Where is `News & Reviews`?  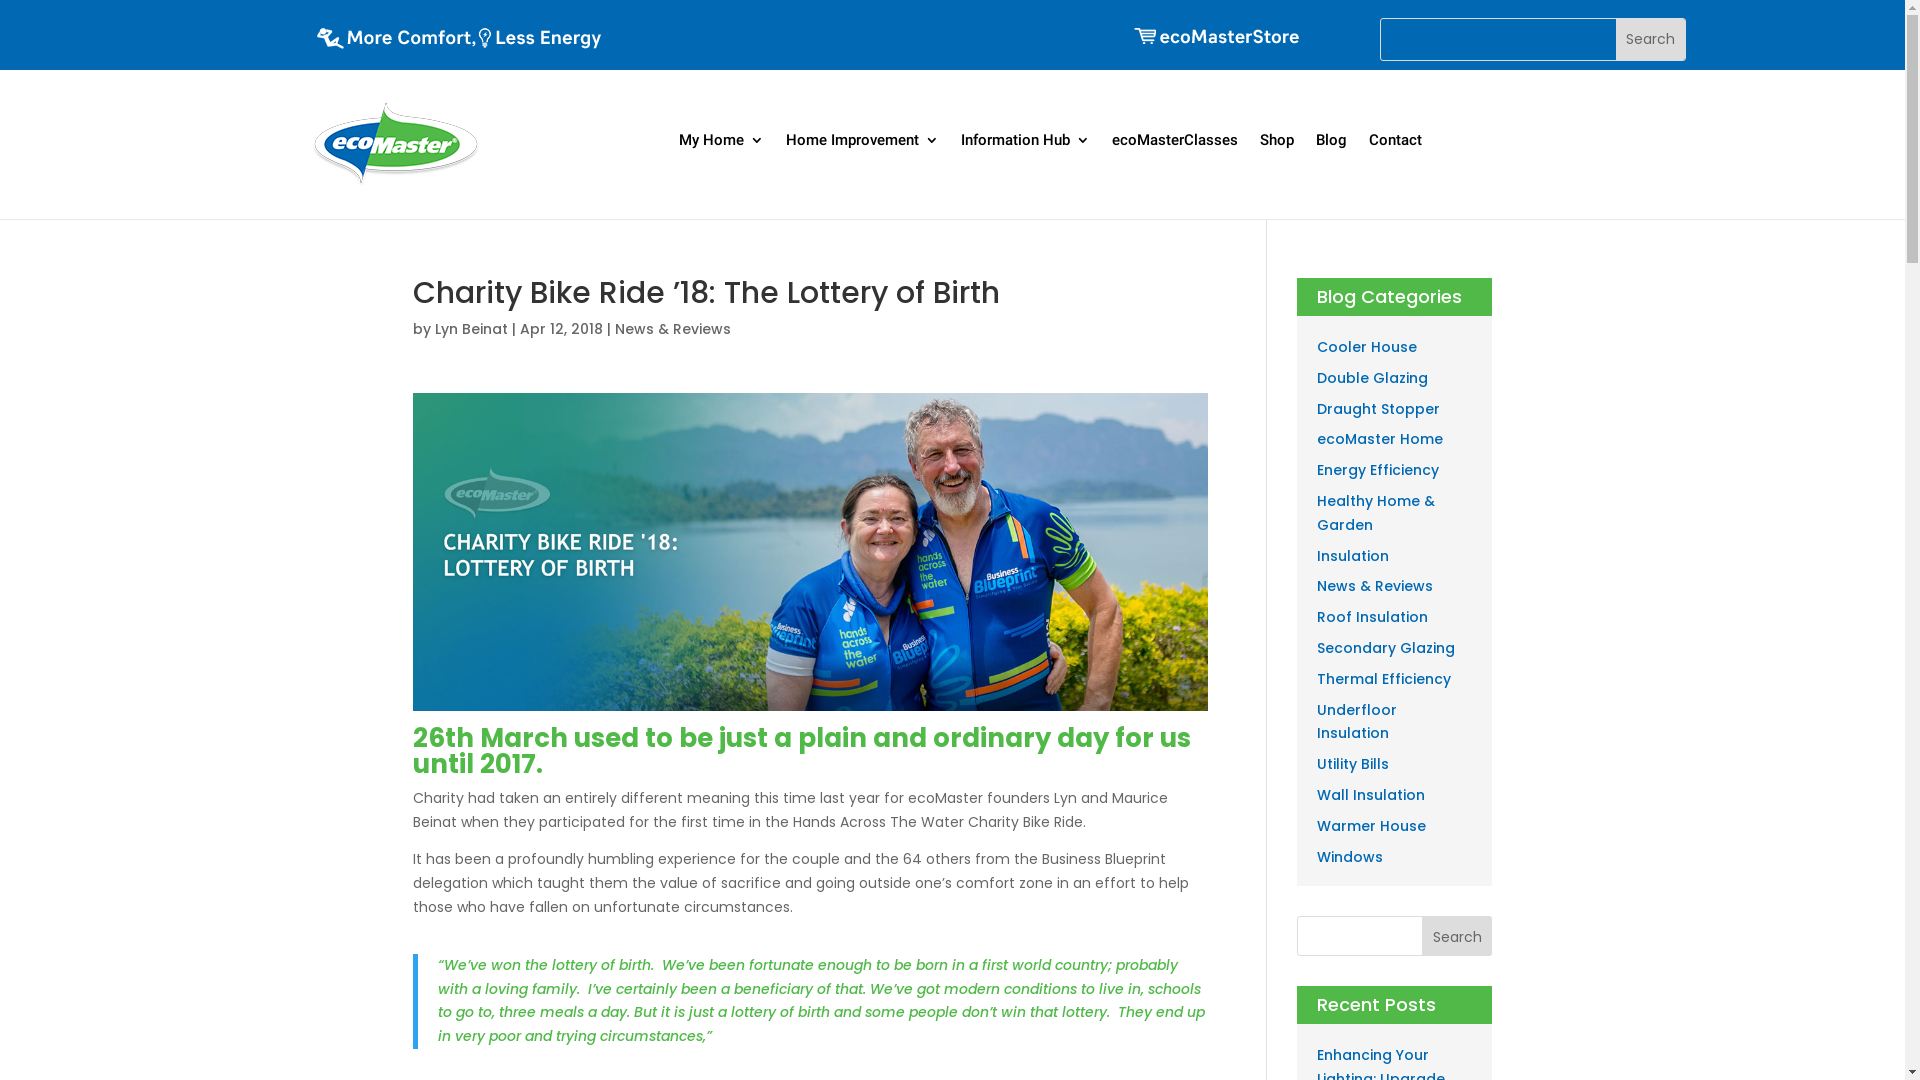 News & Reviews is located at coordinates (672, 329).